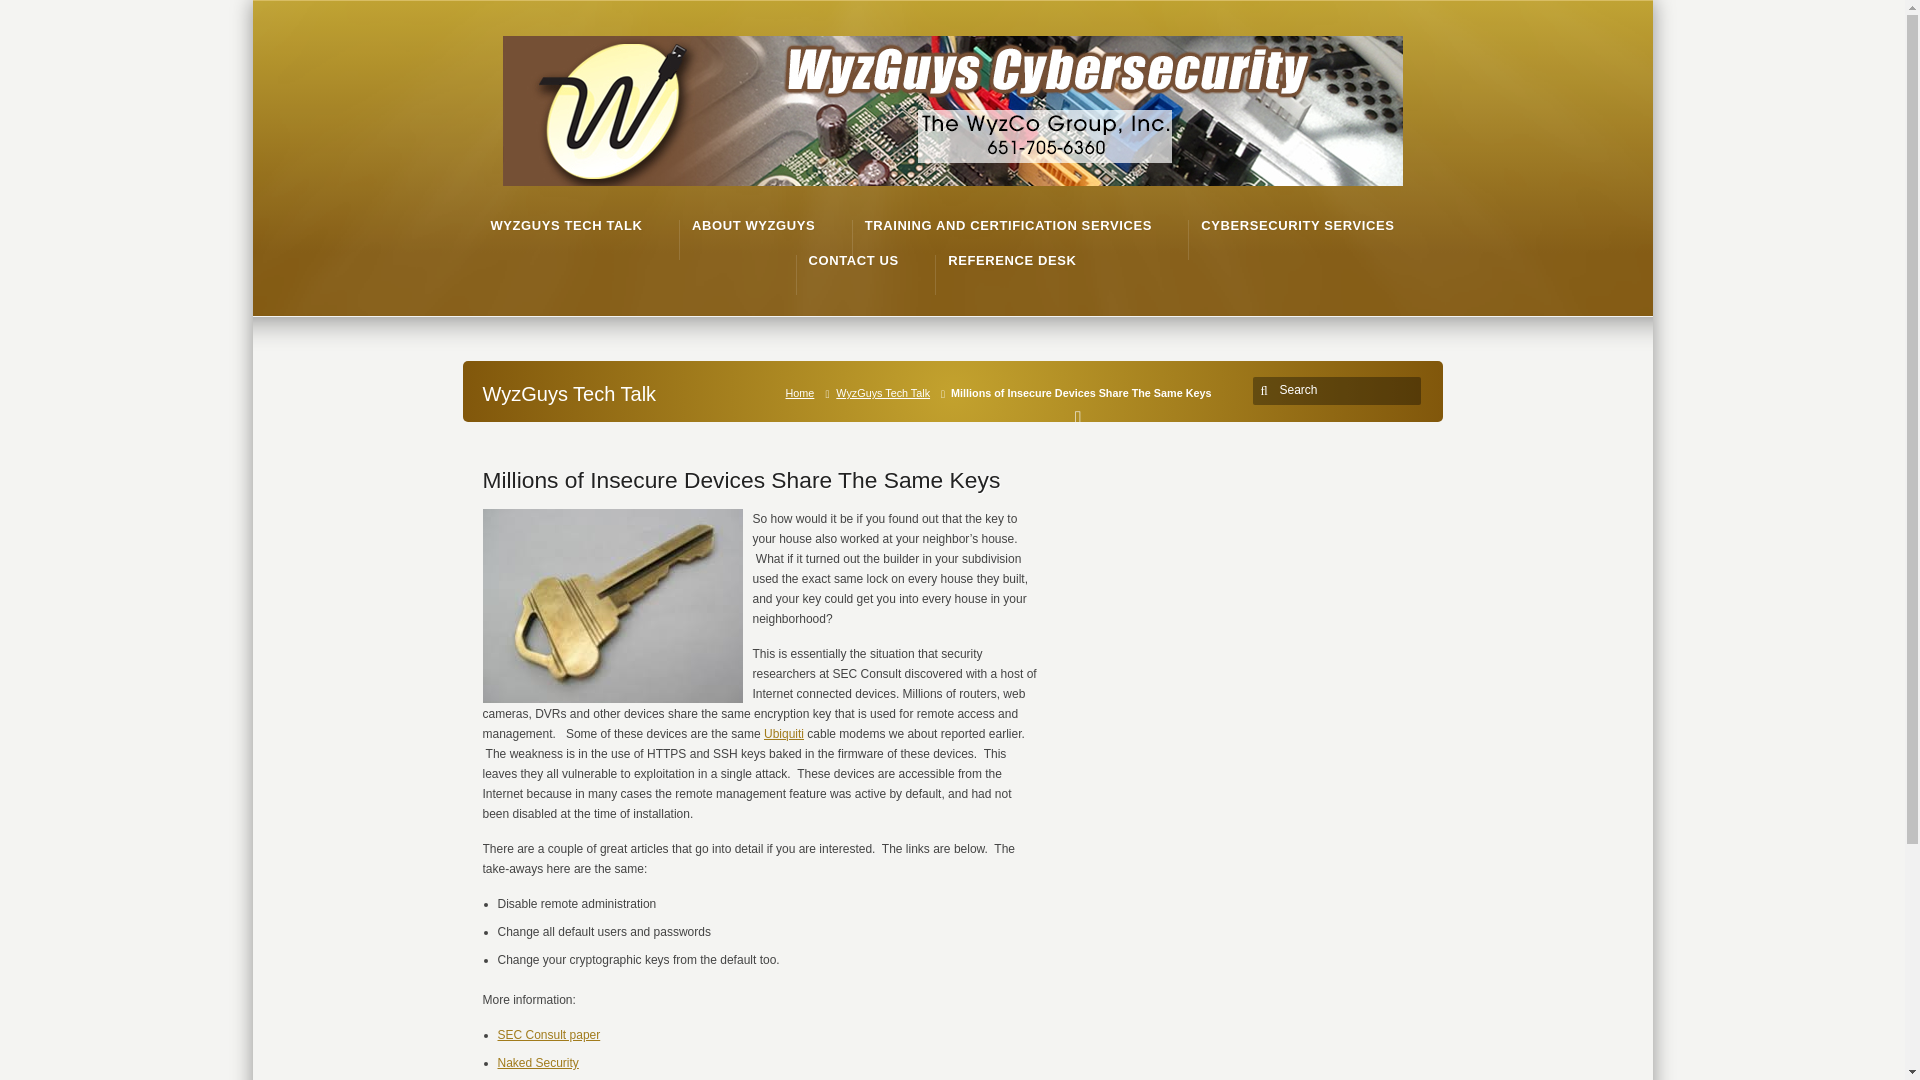  Describe the element at coordinates (853, 260) in the screenshot. I see `CONTACT US` at that location.